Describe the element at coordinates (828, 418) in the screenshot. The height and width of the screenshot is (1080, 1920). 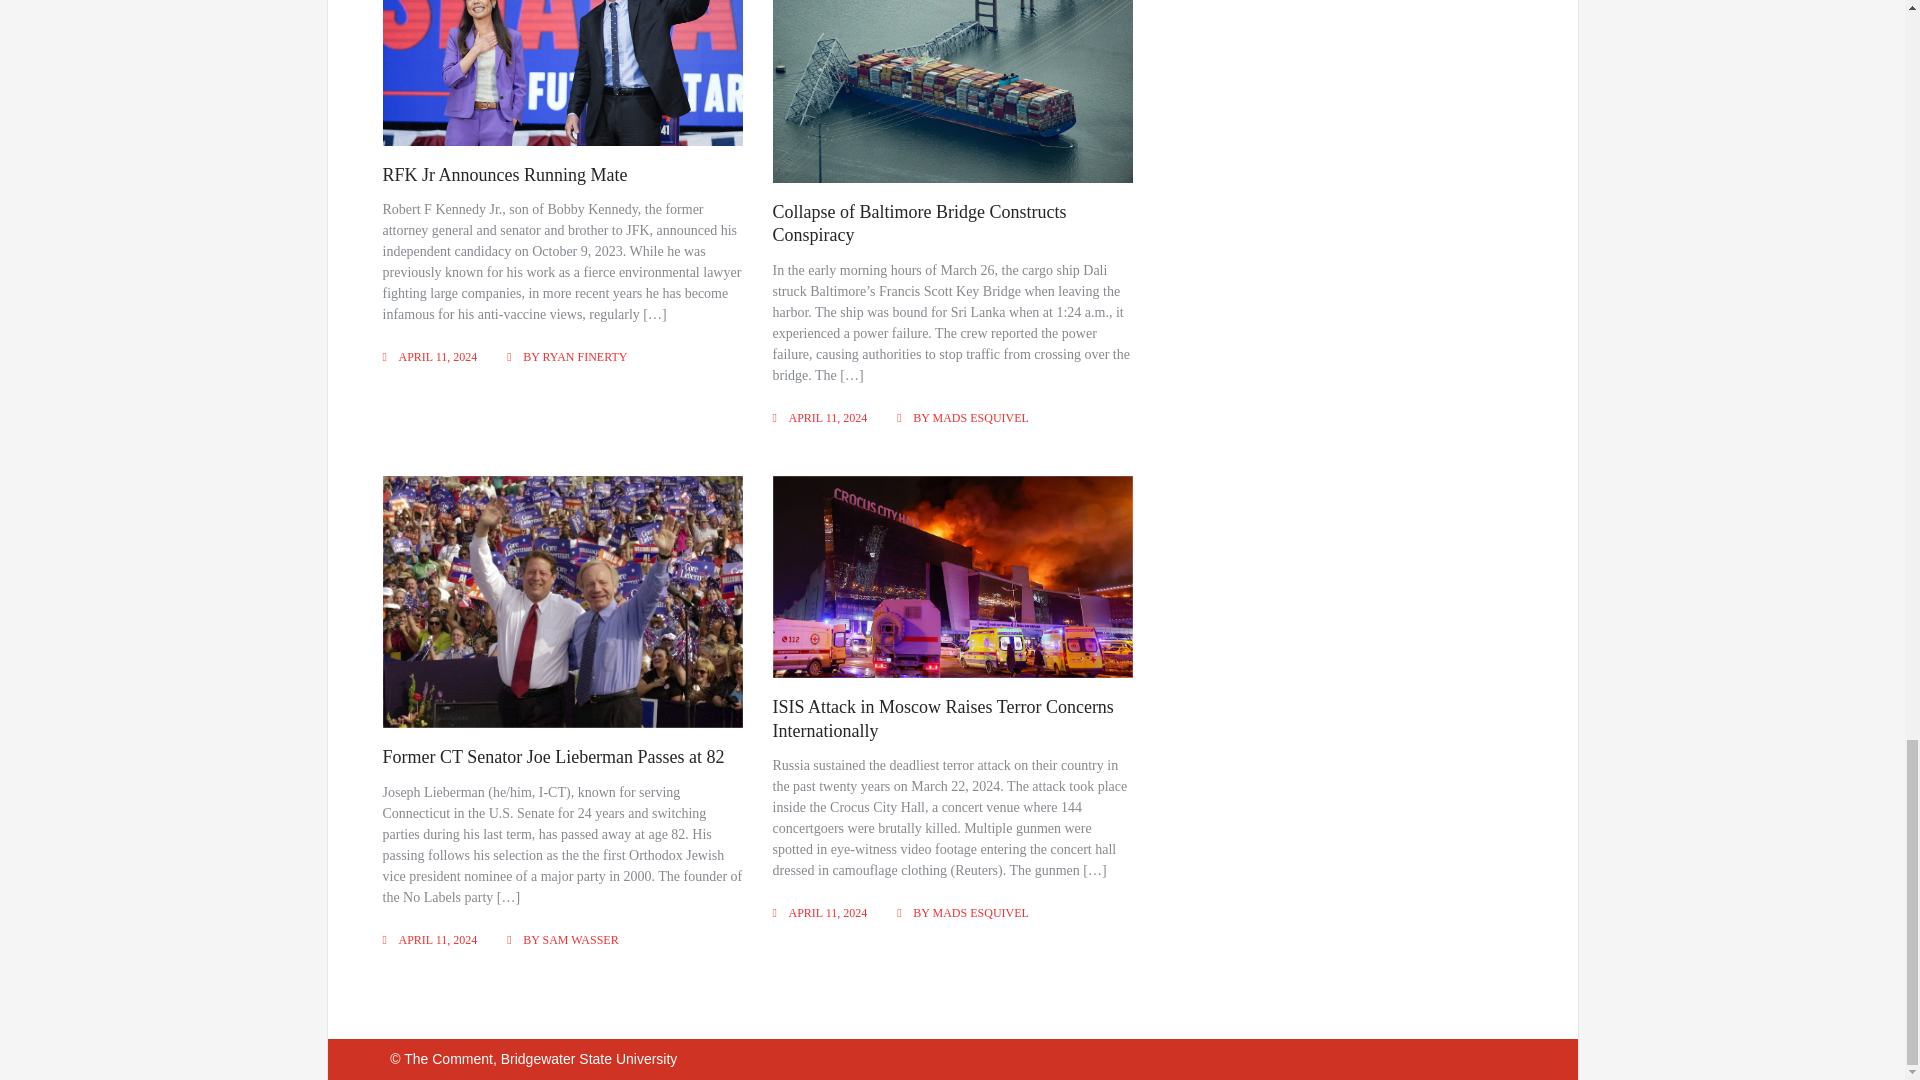
I see `APRIL 11, 2024` at that location.